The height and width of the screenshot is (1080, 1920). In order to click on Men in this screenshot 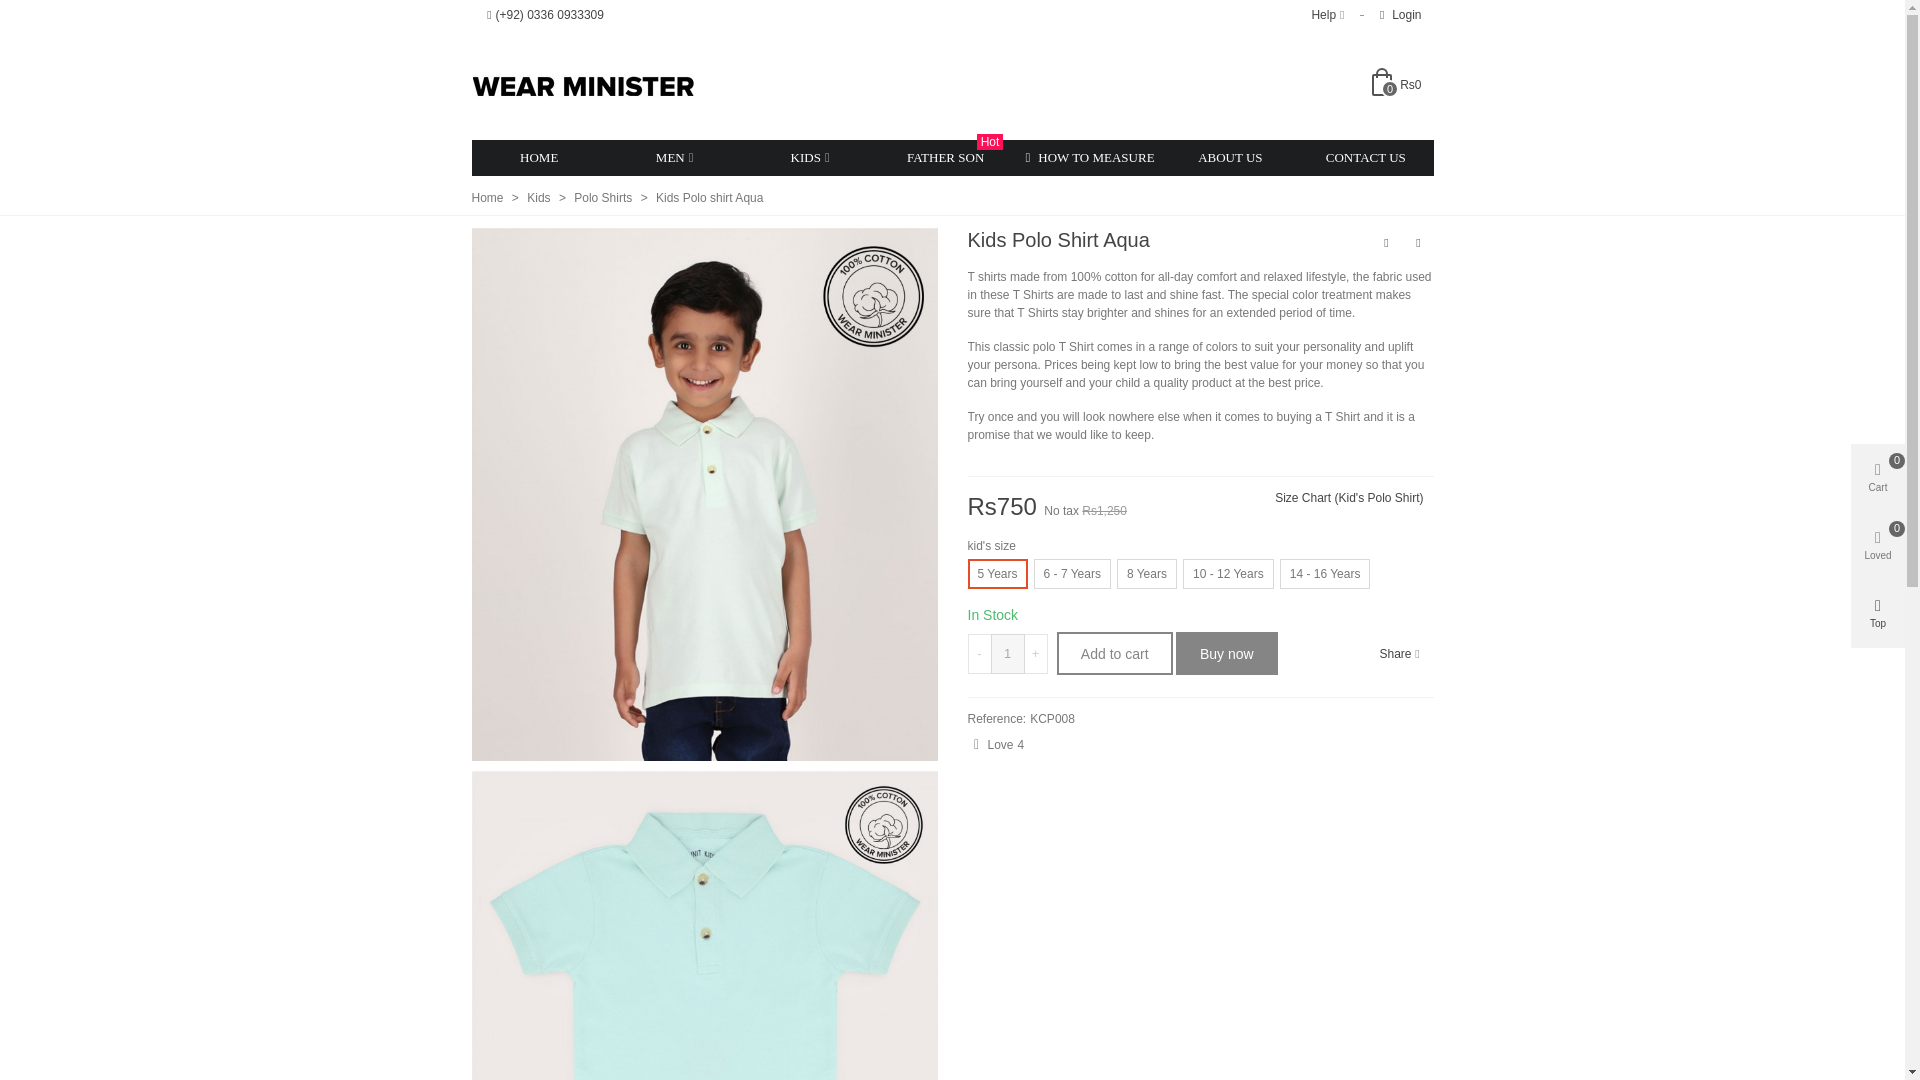, I will do `click(674, 158)`.